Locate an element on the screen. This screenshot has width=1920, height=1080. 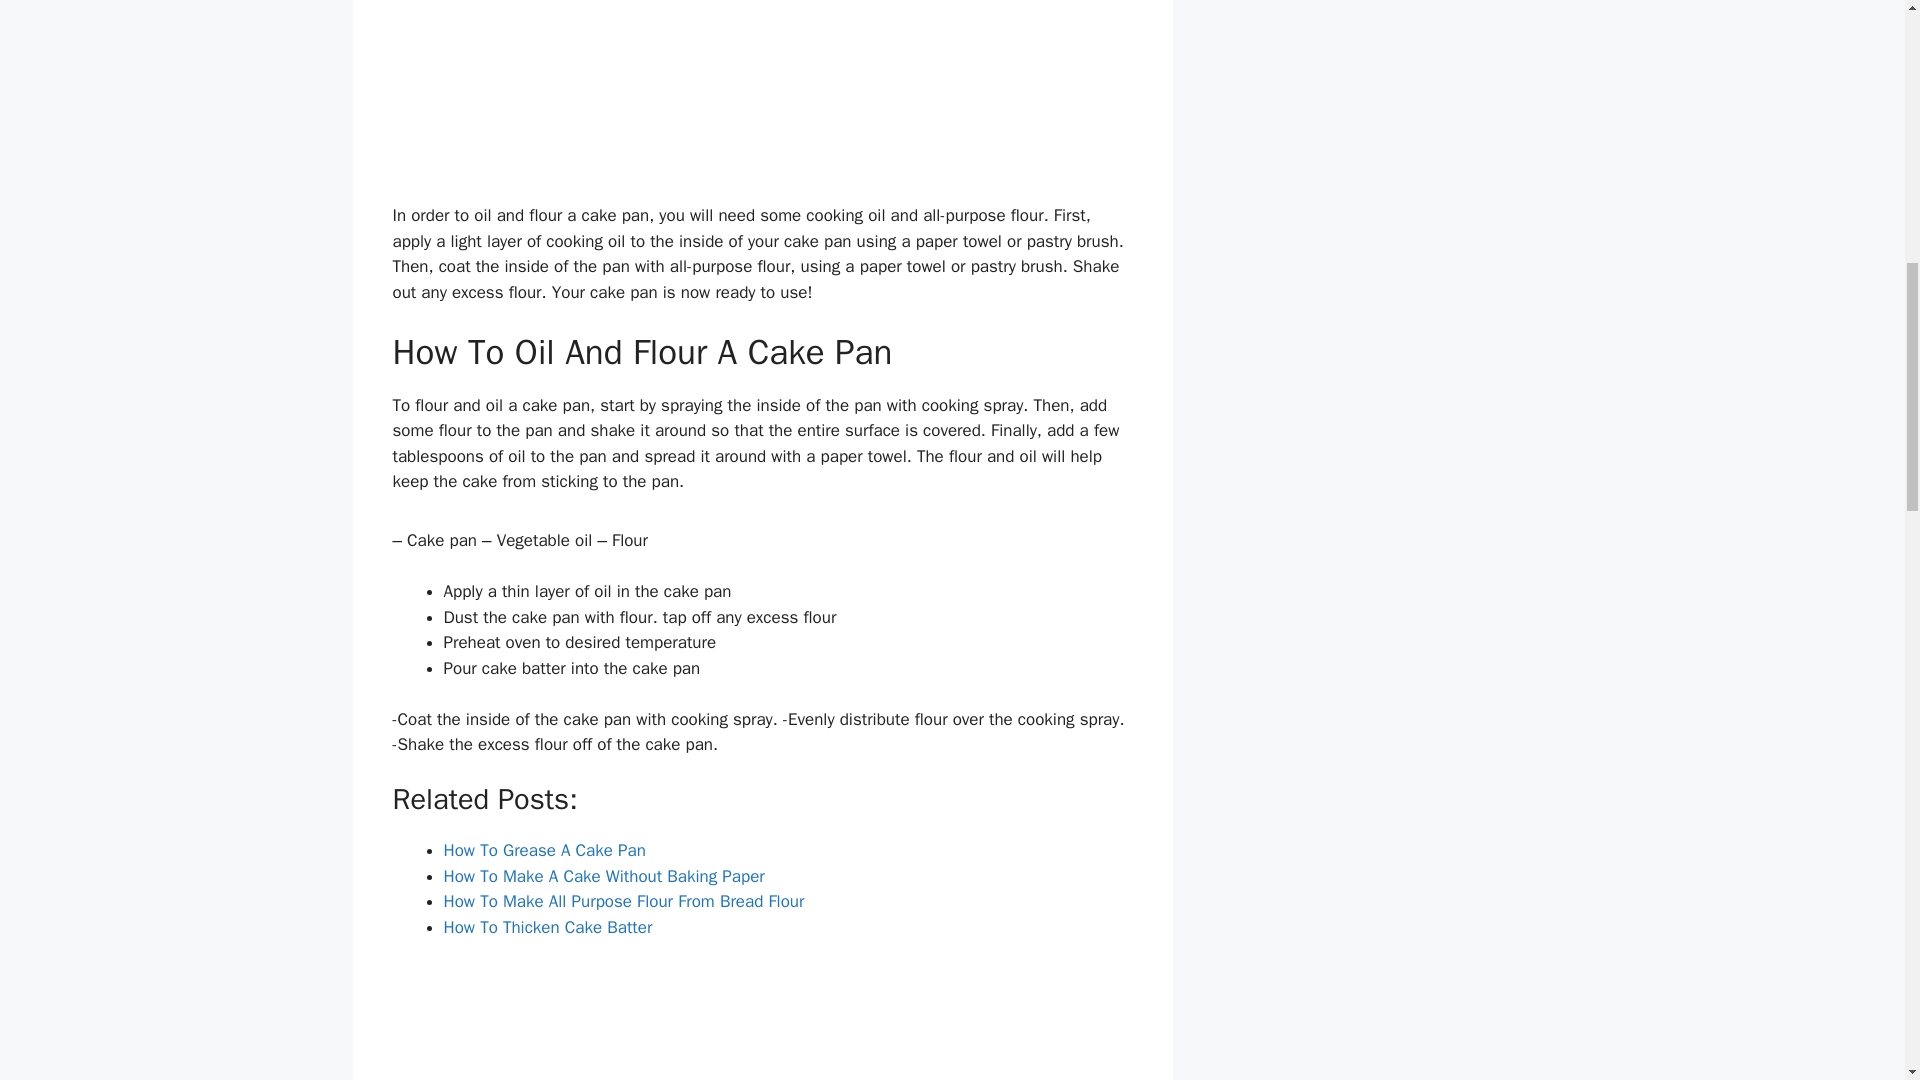
Advertisement is located at coordinates (762, 98).